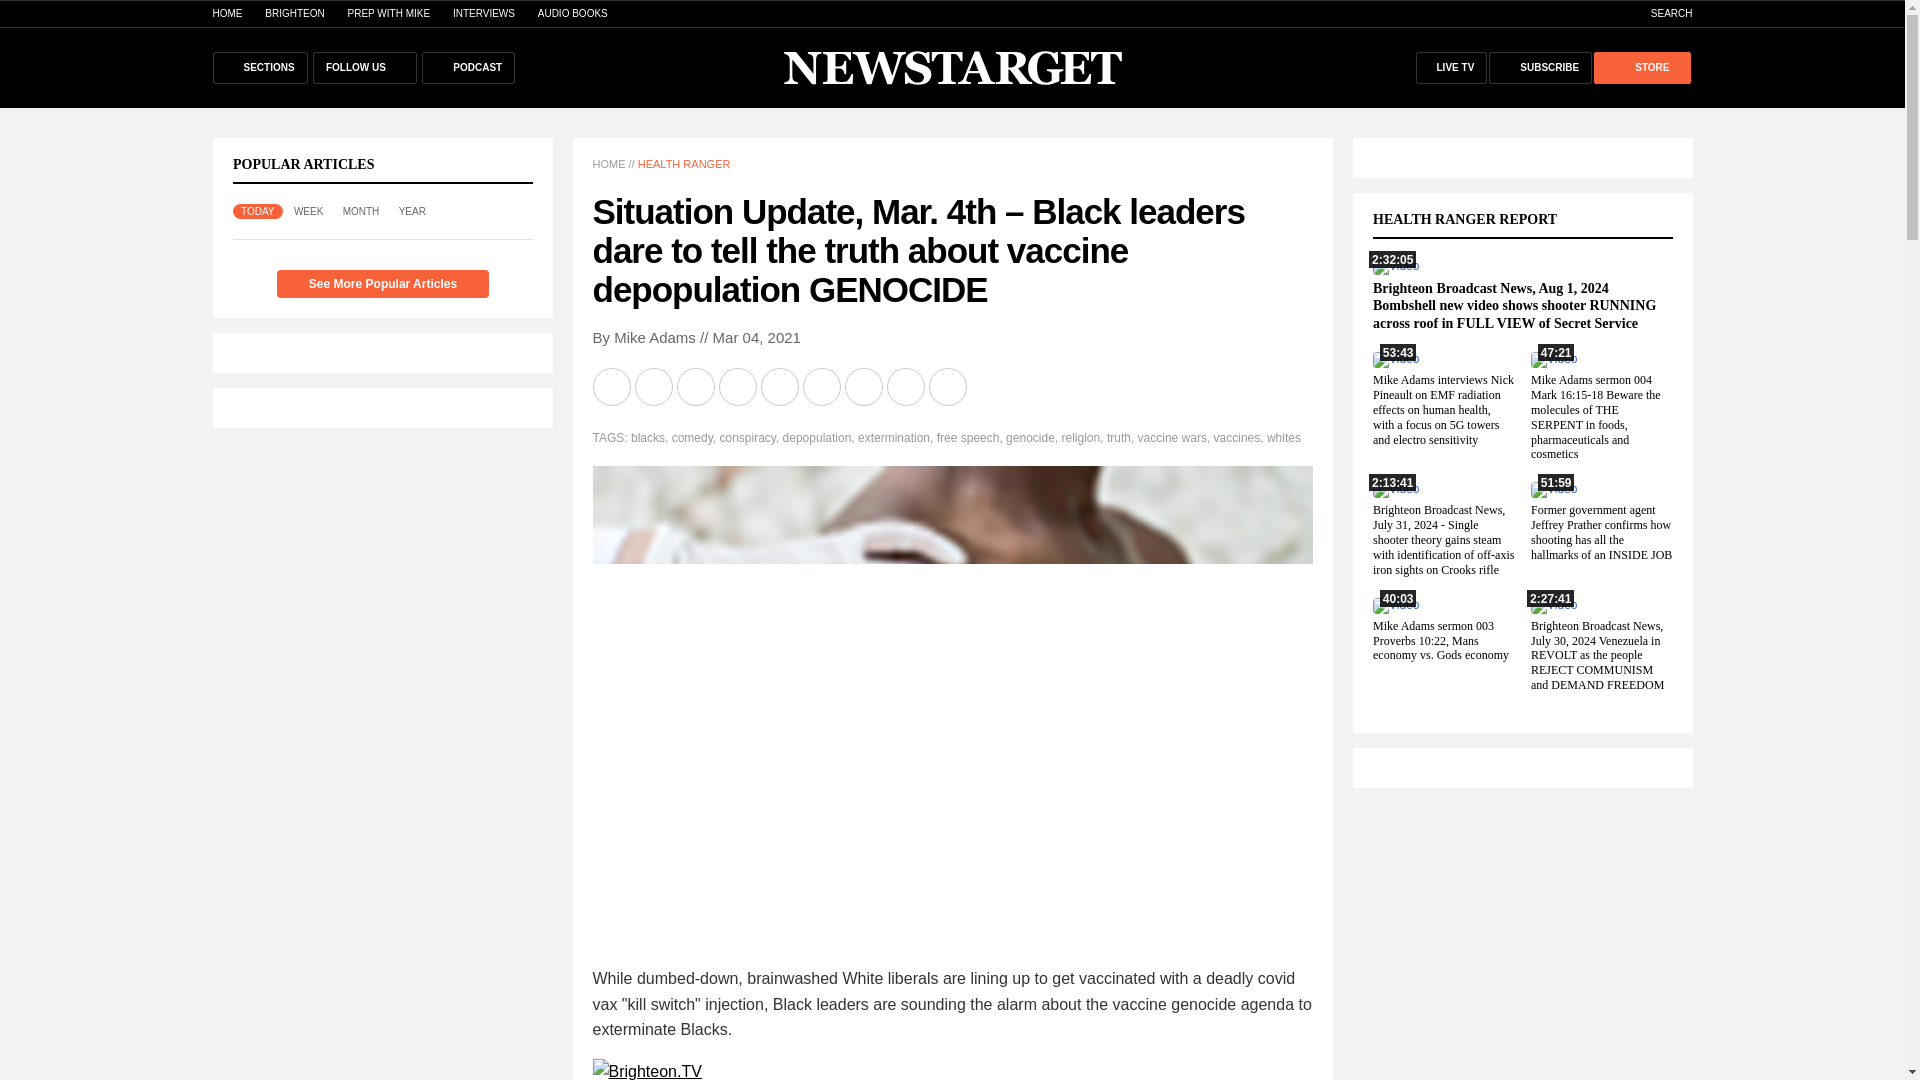 The width and height of the screenshot is (1920, 1080). Describe the element at coordinates (1553, 359) in the screenshot. I see `47:21` at that location.